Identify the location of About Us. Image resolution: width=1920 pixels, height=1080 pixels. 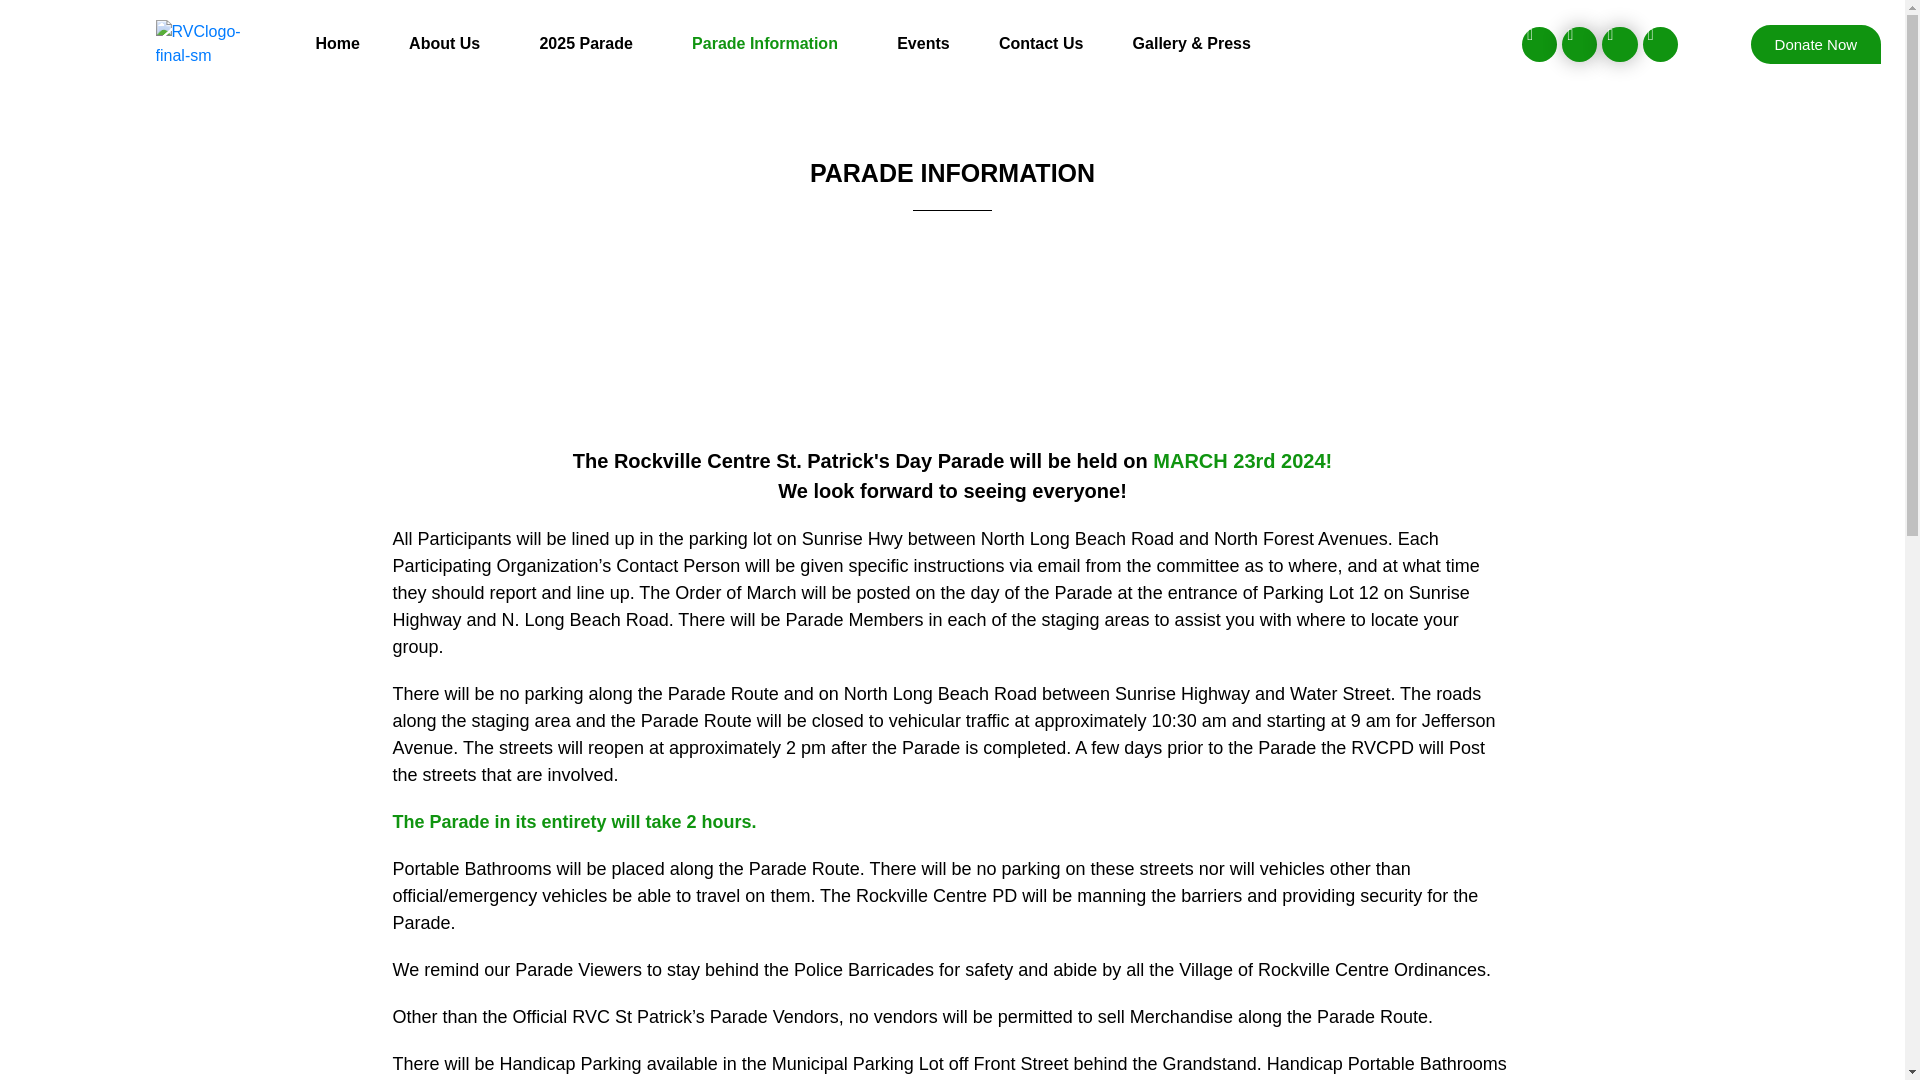
(449, 43).